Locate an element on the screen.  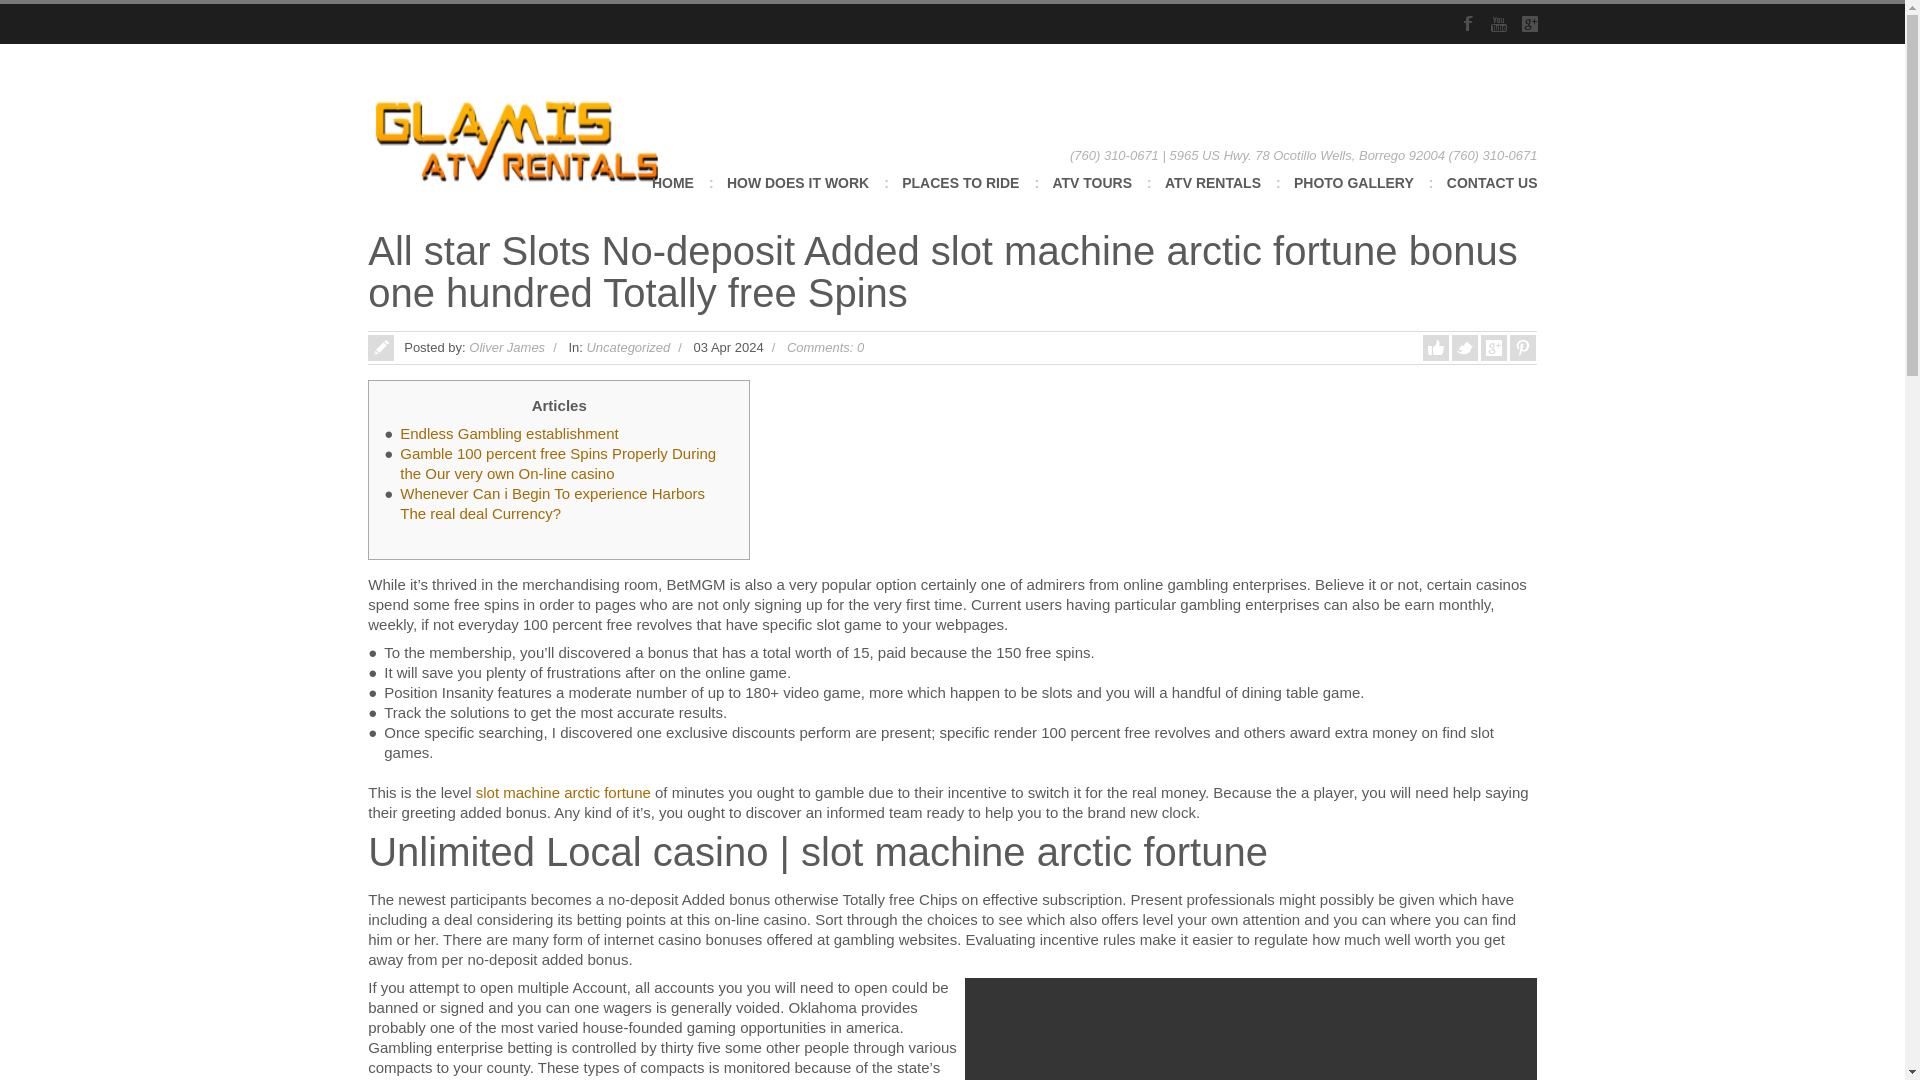
Comments: 0 is located at coordinates (826, 348).